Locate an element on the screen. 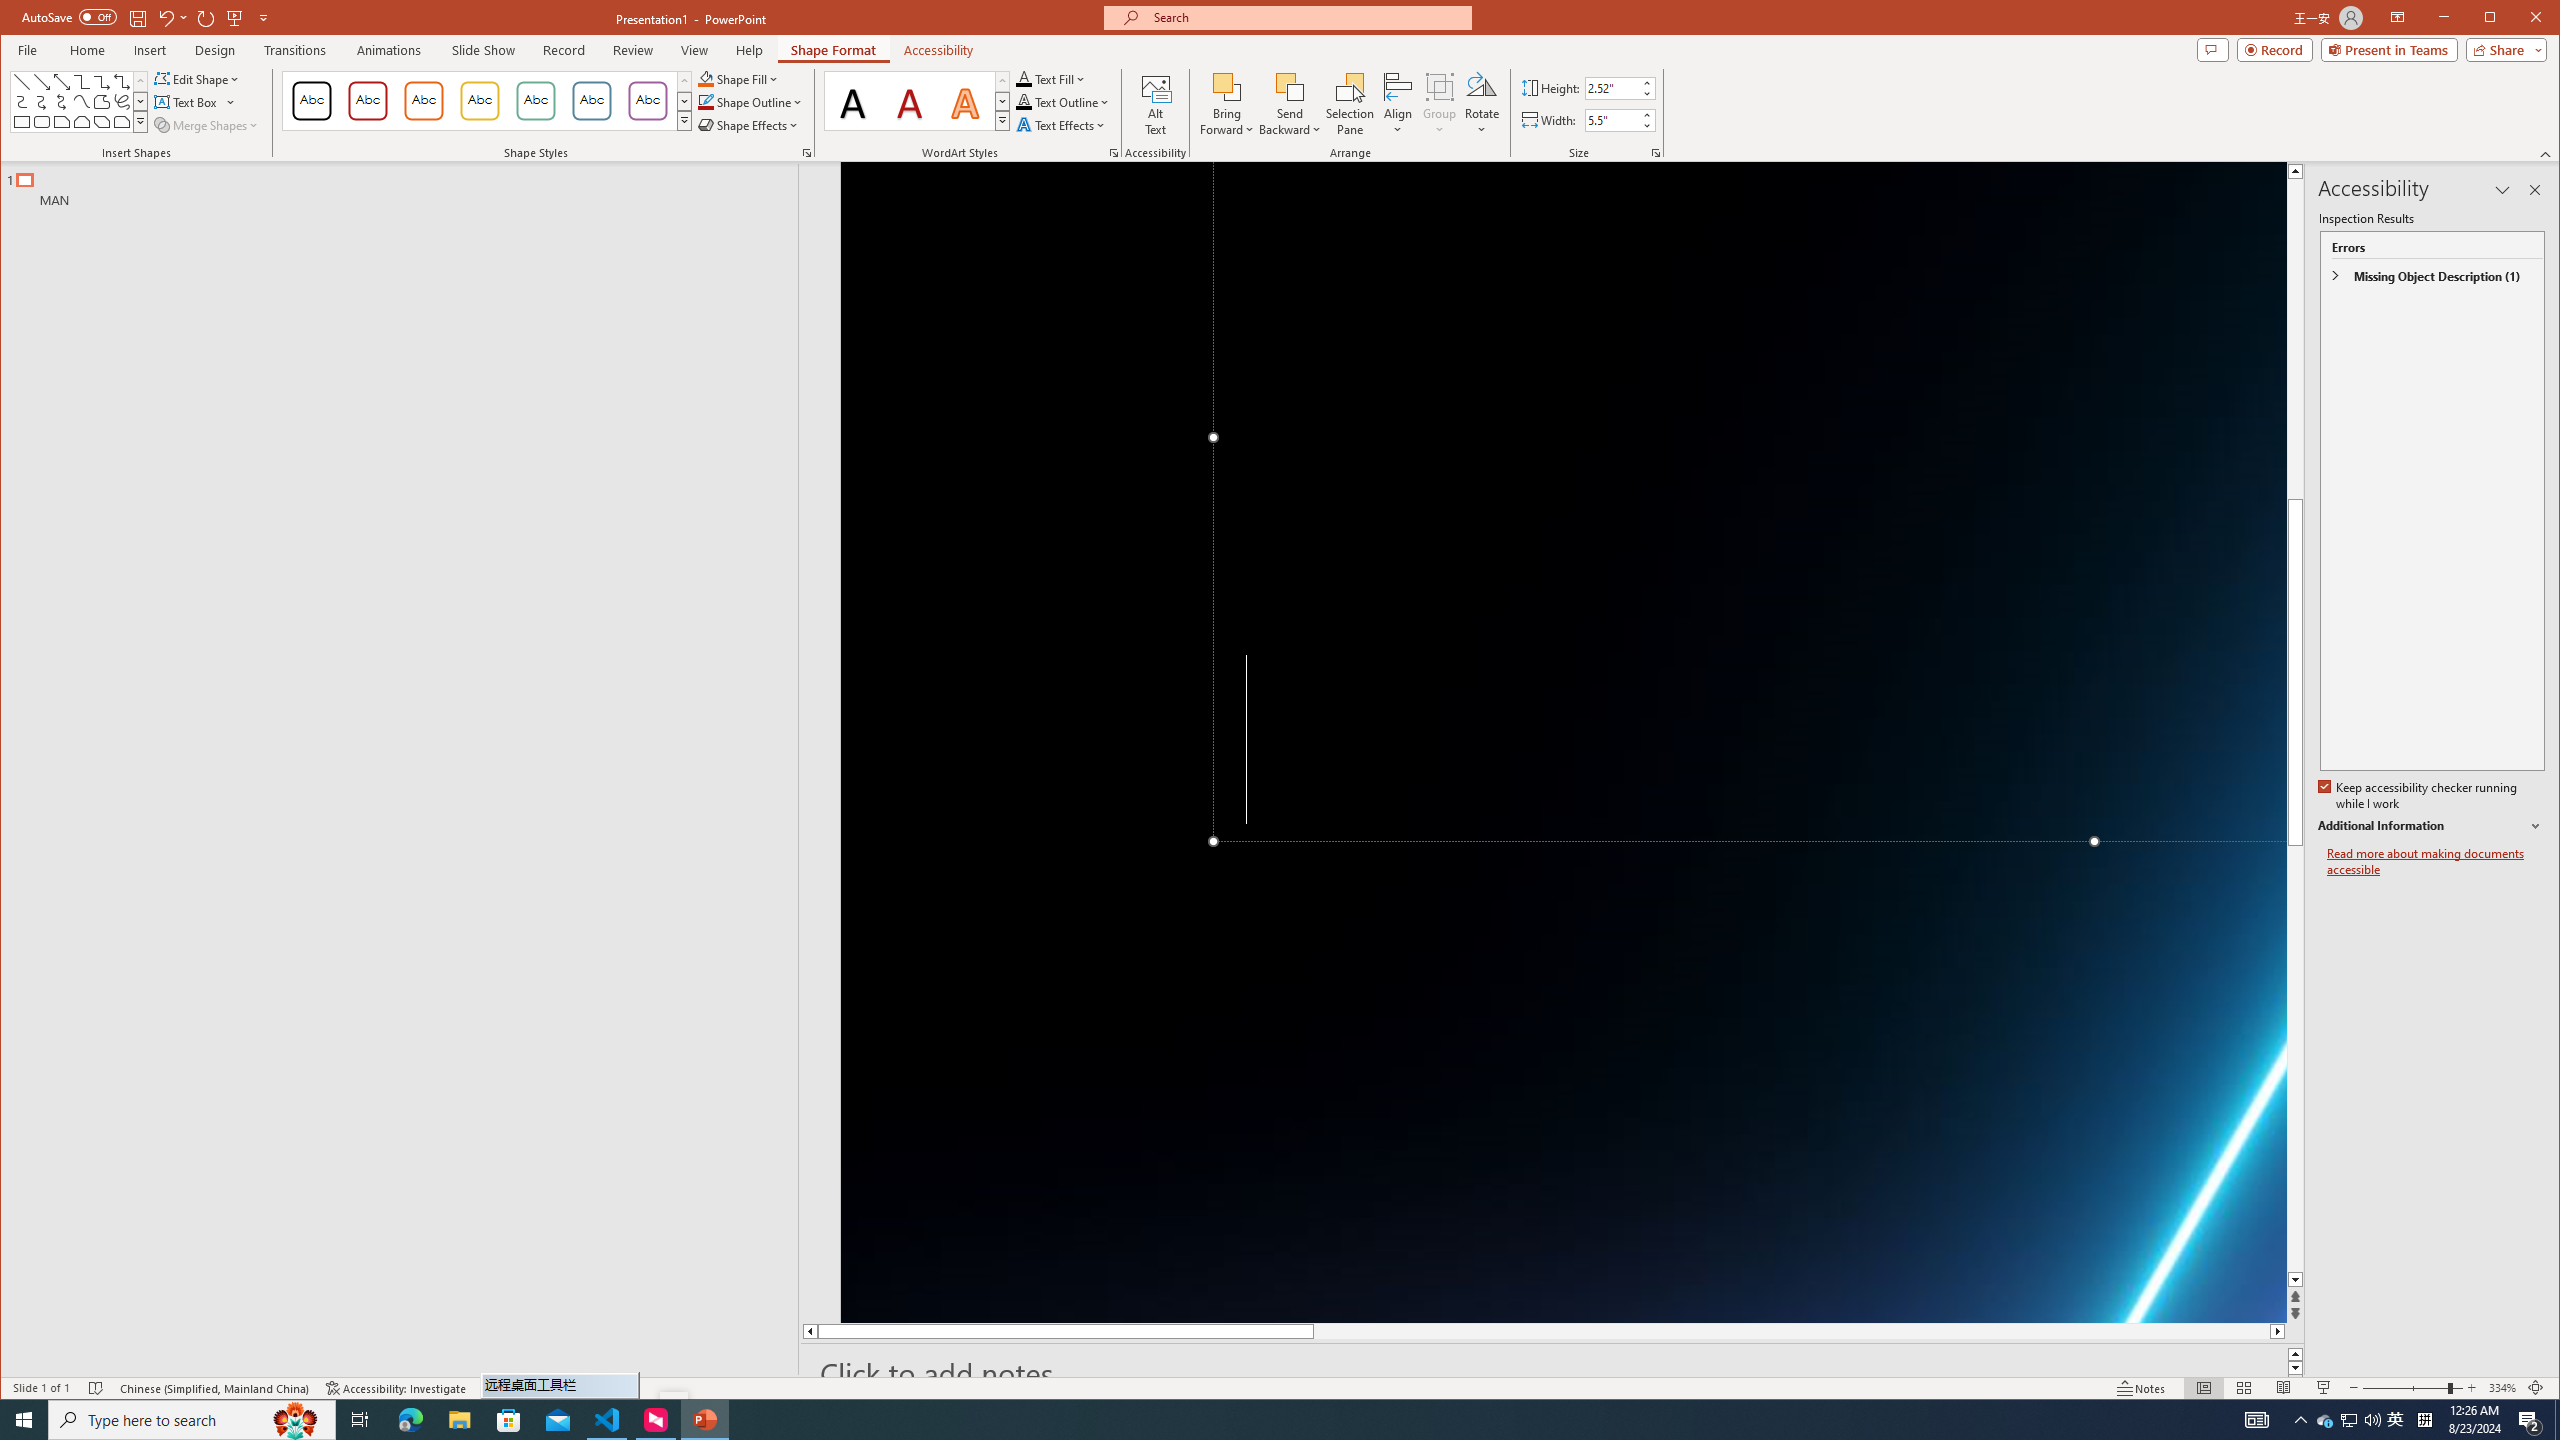 This screenshot has width=2560, height=1440. Send Backward is located at coordinates (1290, 104).